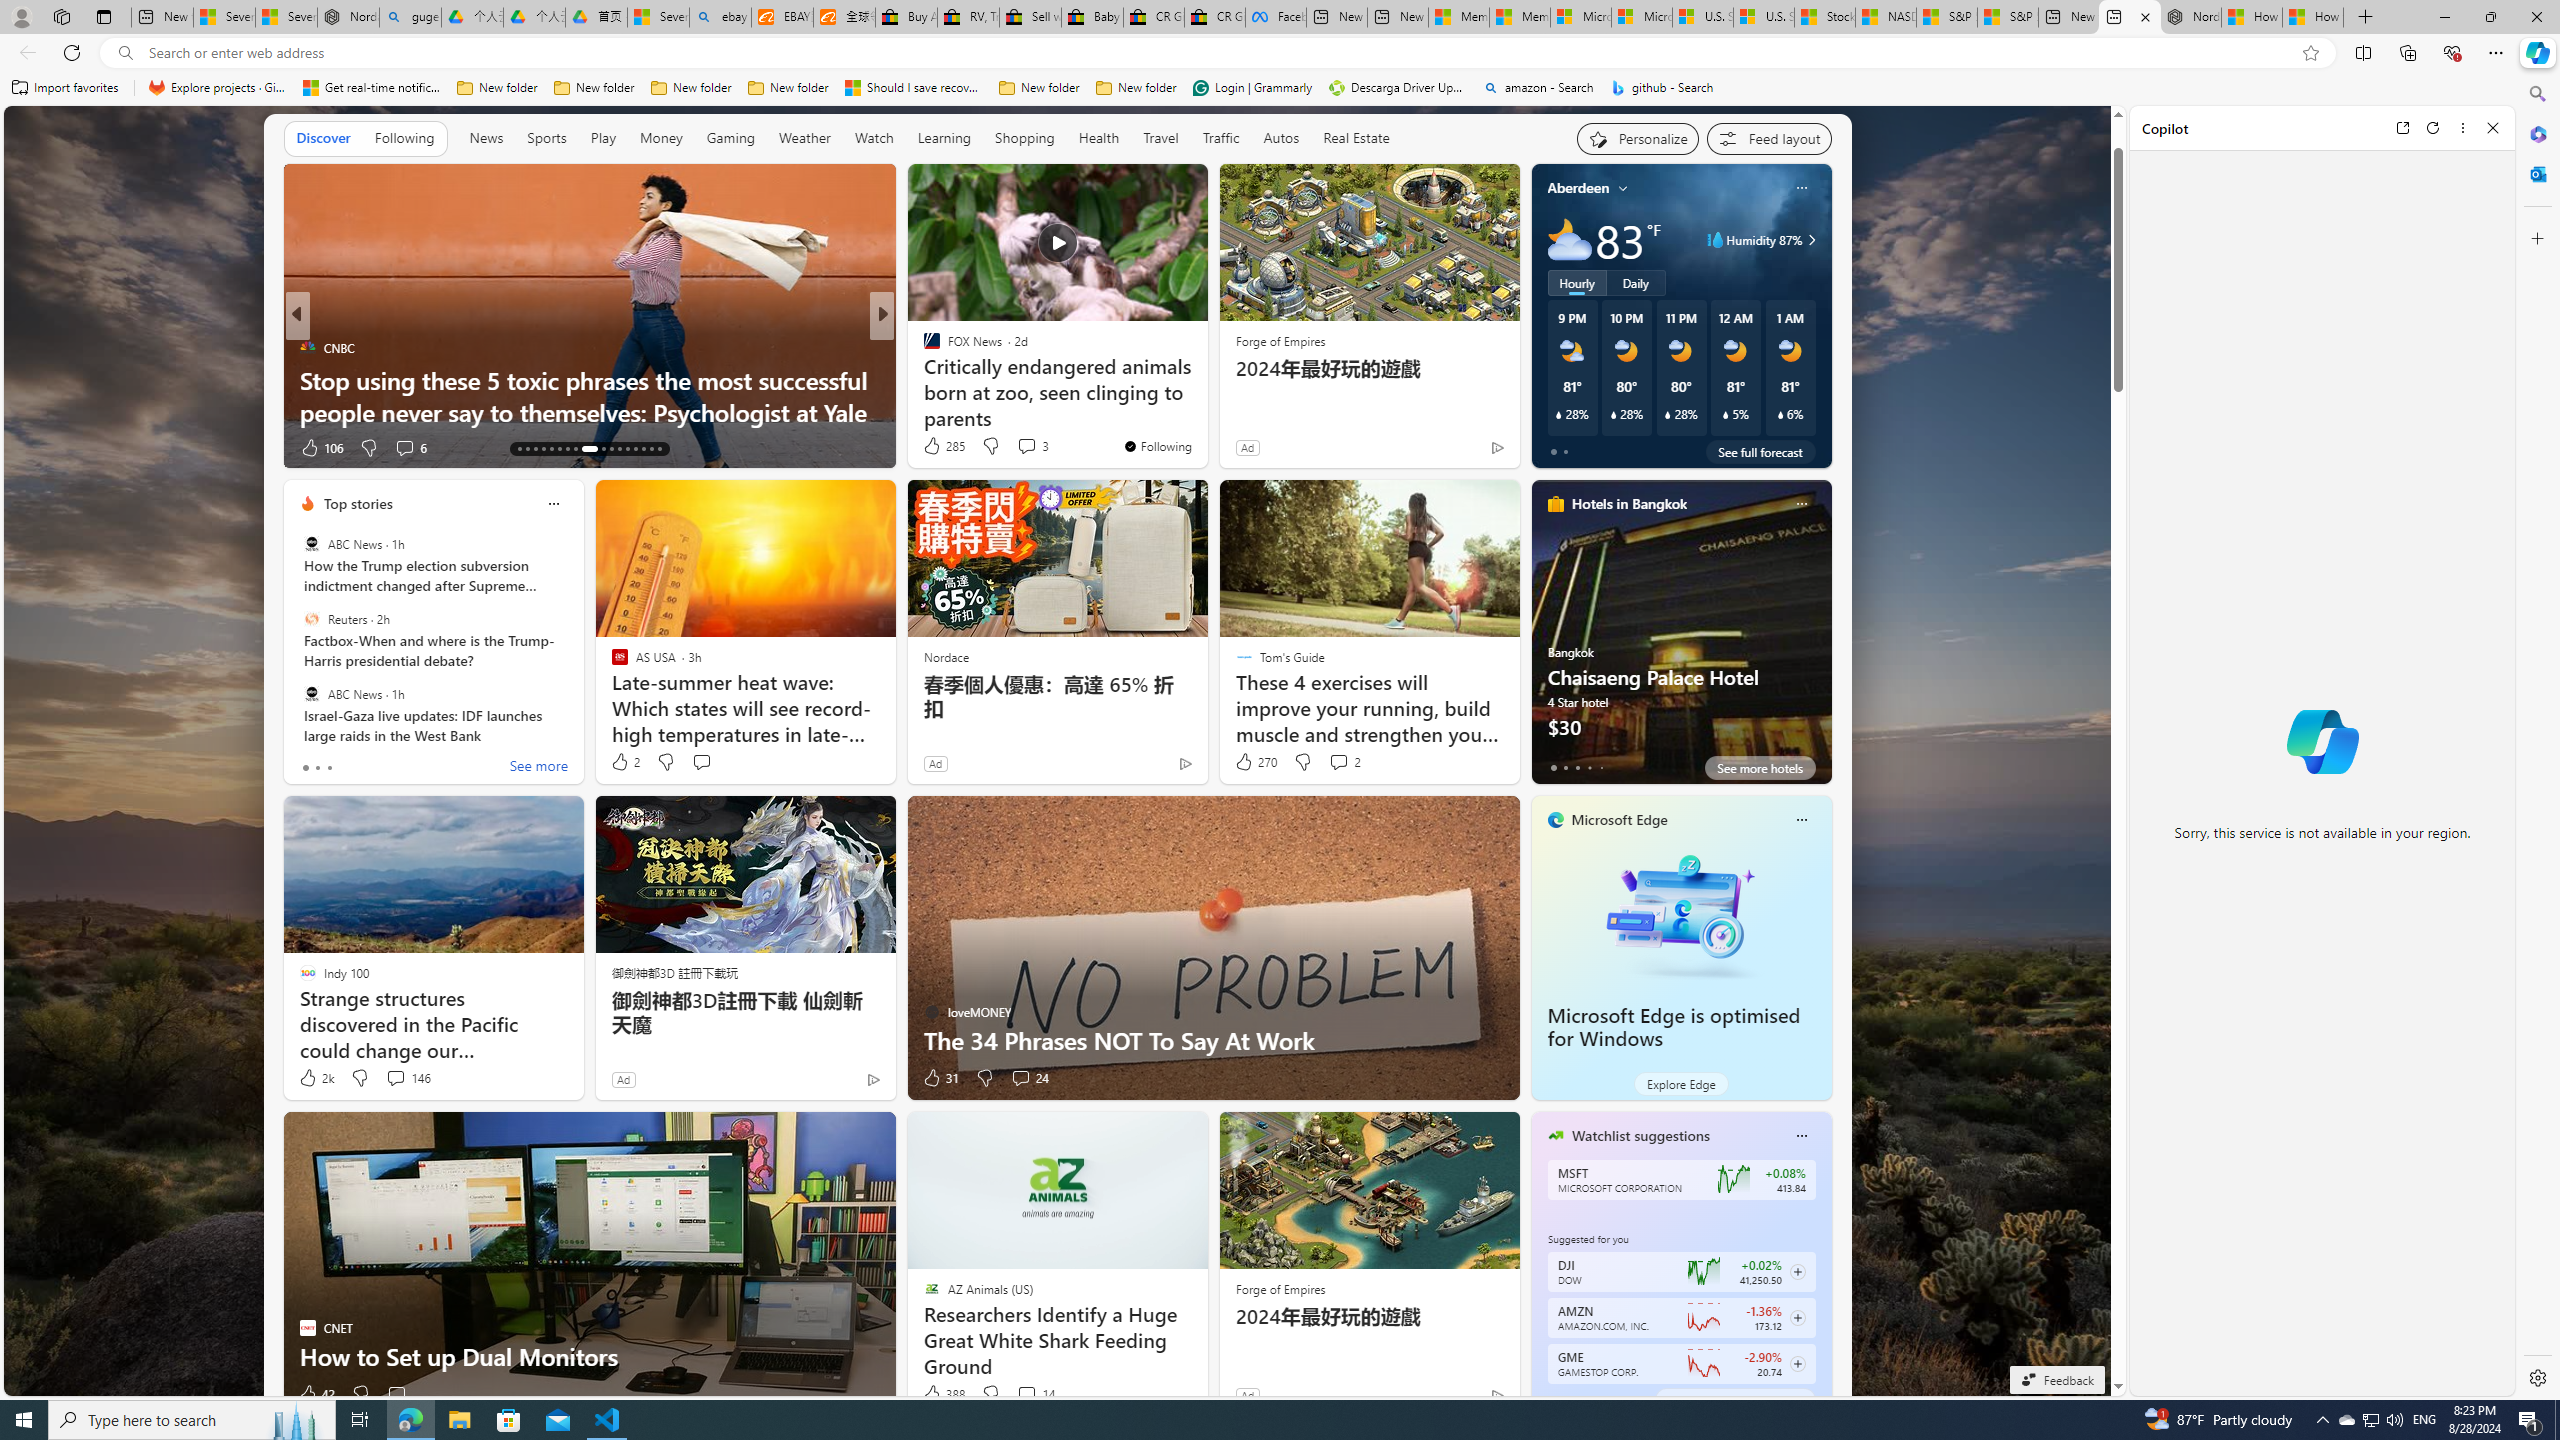 The width and height of the screenshot is (2560, 1440). What do you see at coordinates (1006, 446) in the screenshot?
I see `View comments 1 Comment` at bounding box center [1006, 446].